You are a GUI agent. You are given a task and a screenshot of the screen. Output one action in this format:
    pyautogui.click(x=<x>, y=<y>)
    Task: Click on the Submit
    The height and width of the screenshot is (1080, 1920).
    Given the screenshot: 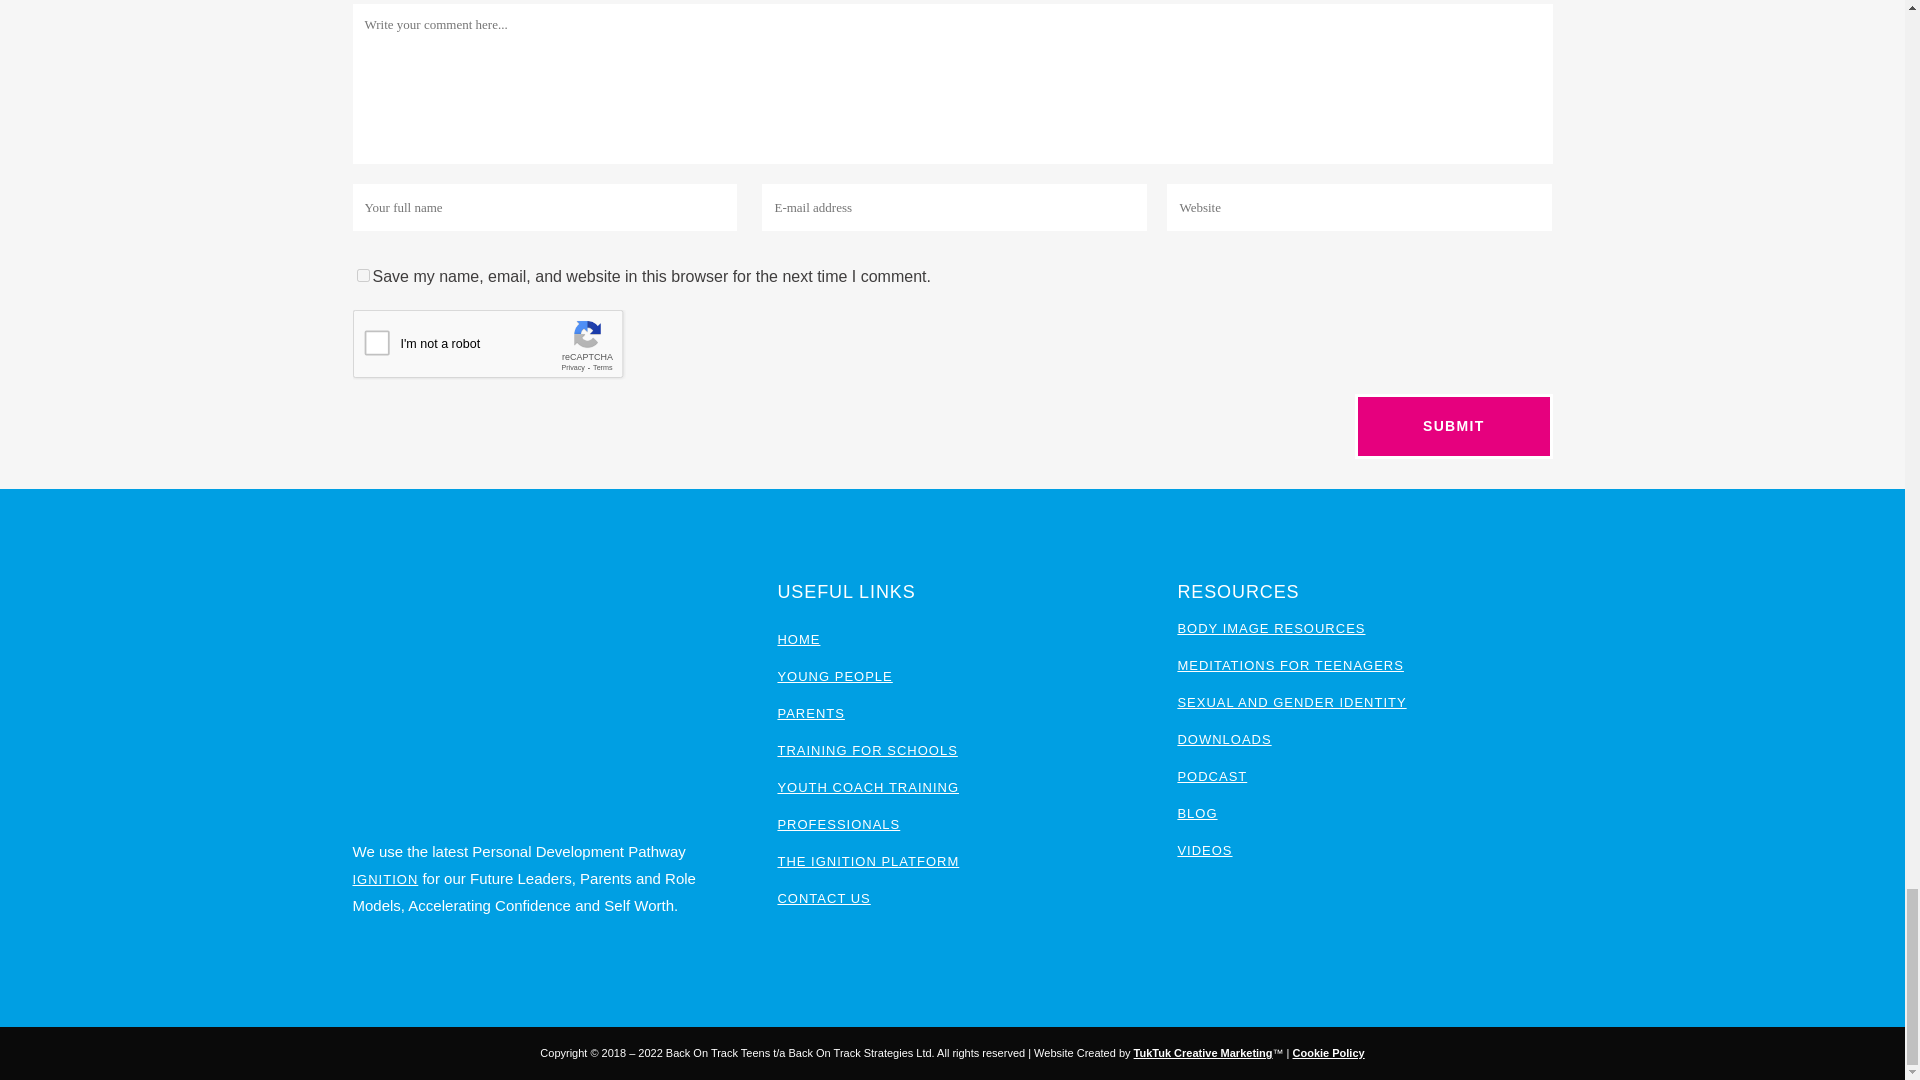 What is the action you would take?
    pyautogui.click(x=1453, y=426)
    